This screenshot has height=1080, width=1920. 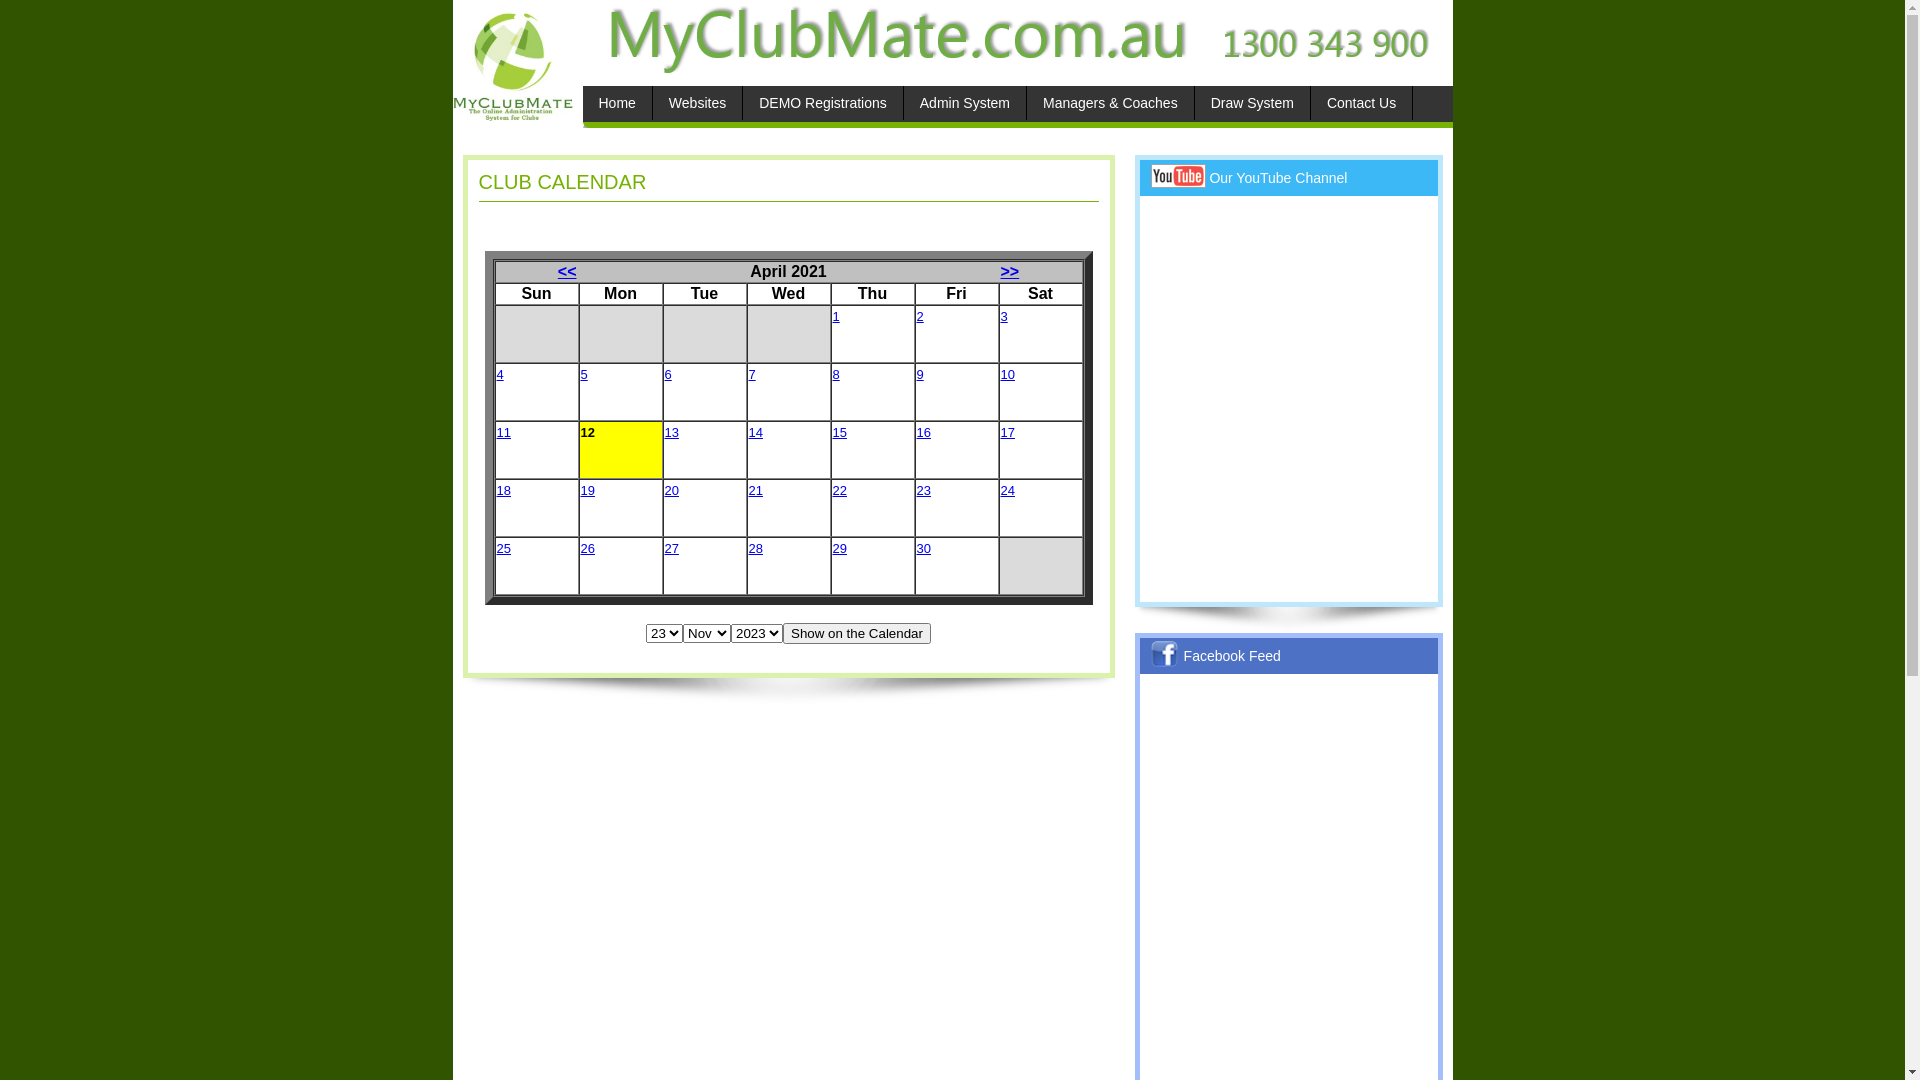 I want to click on 19, so click(x=587, y=490).